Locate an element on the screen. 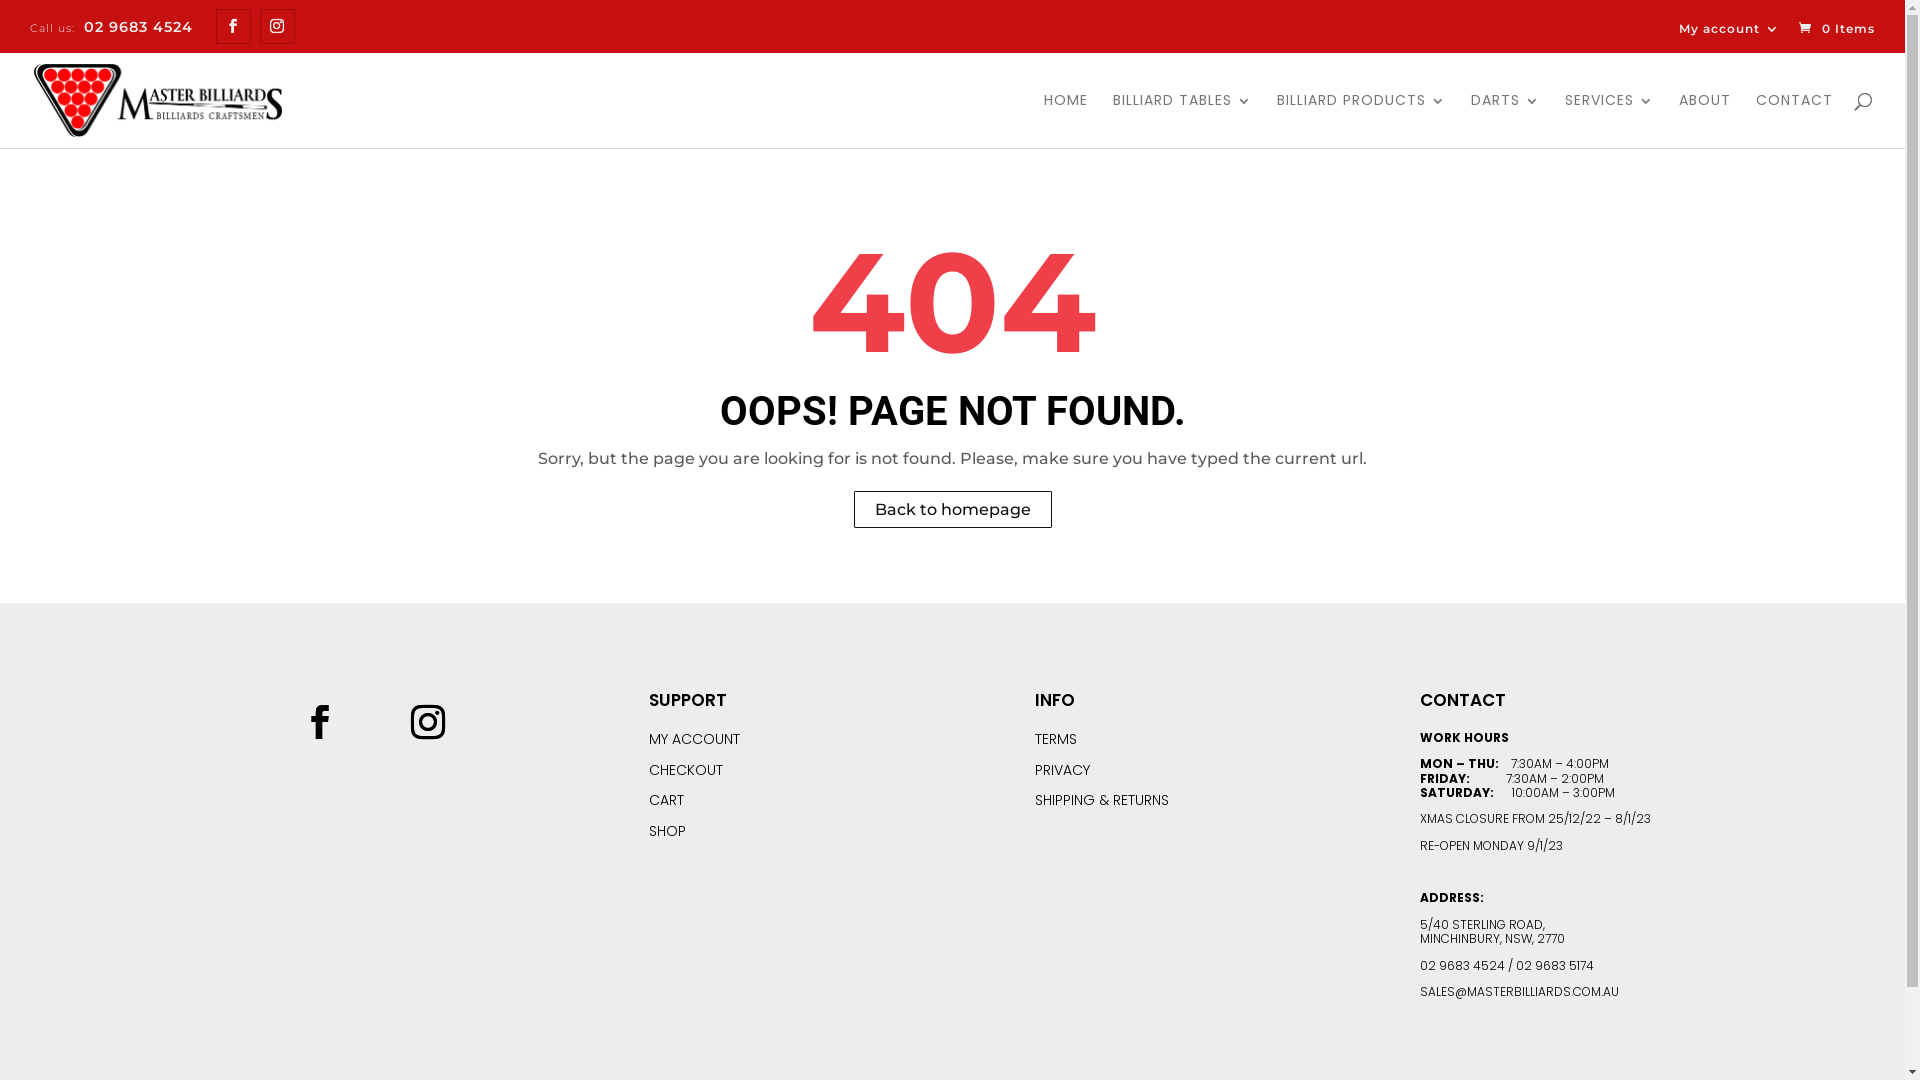 The height and width of the screenshot is (1080, 1920). SHIPPING & RETURNS is located at coordinates (1102, 800).